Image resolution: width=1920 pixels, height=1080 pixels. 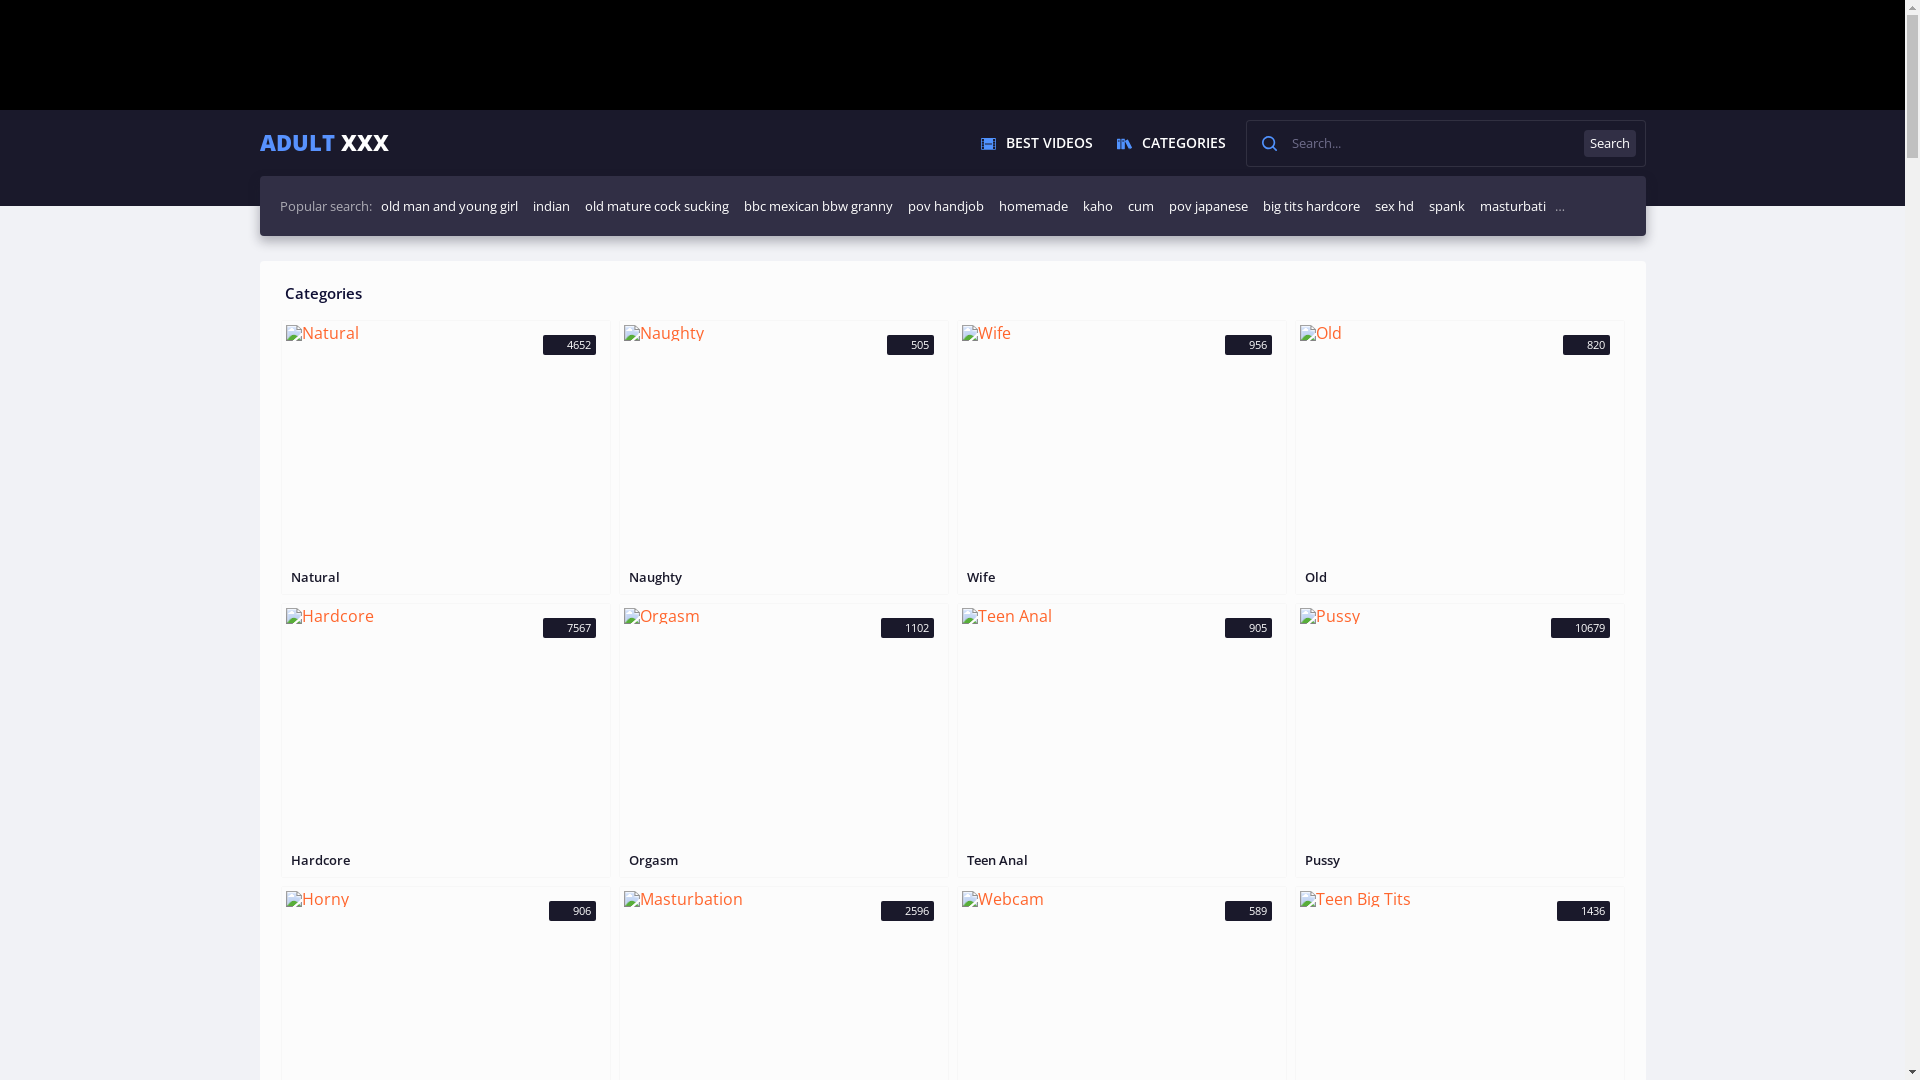 I want to click on pov handjob, so click(x=946, y=206).